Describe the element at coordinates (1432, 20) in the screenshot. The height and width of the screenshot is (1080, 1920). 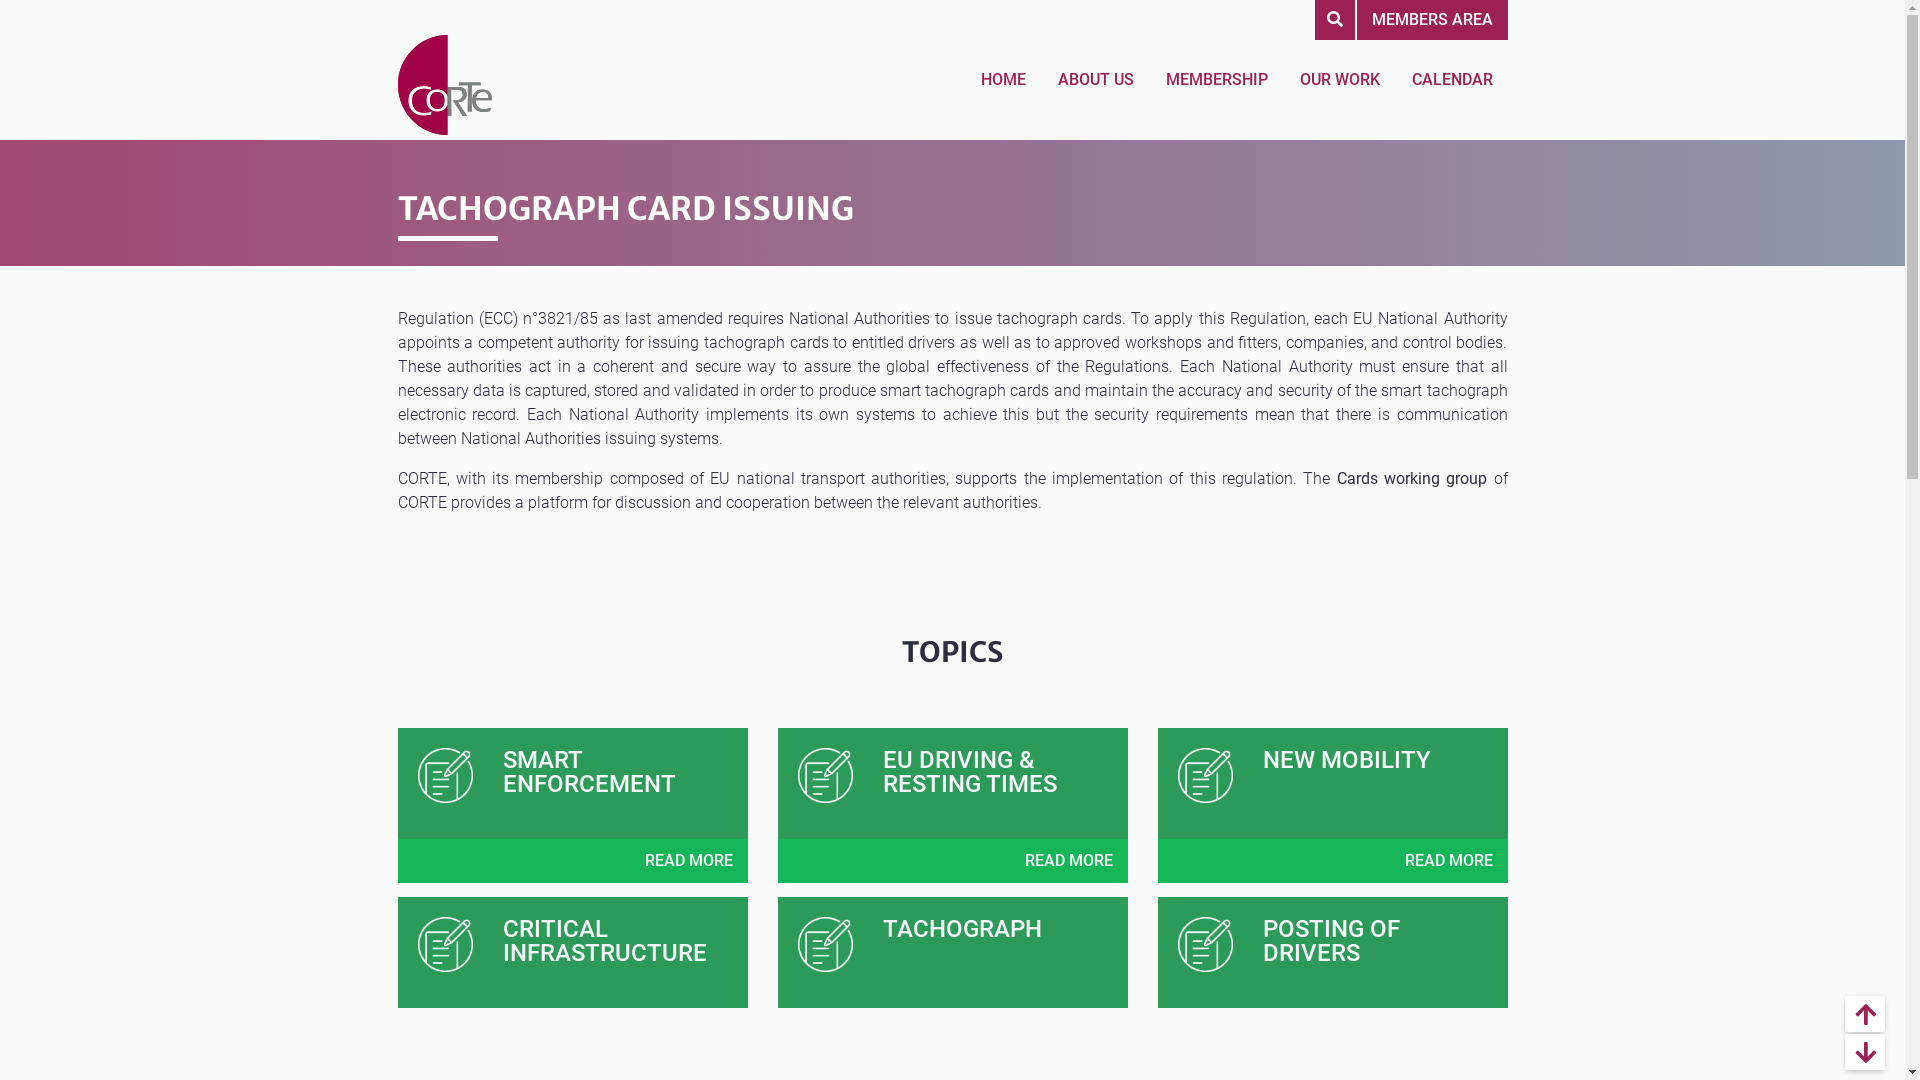
I see `MEMBERS AREA` at that location.